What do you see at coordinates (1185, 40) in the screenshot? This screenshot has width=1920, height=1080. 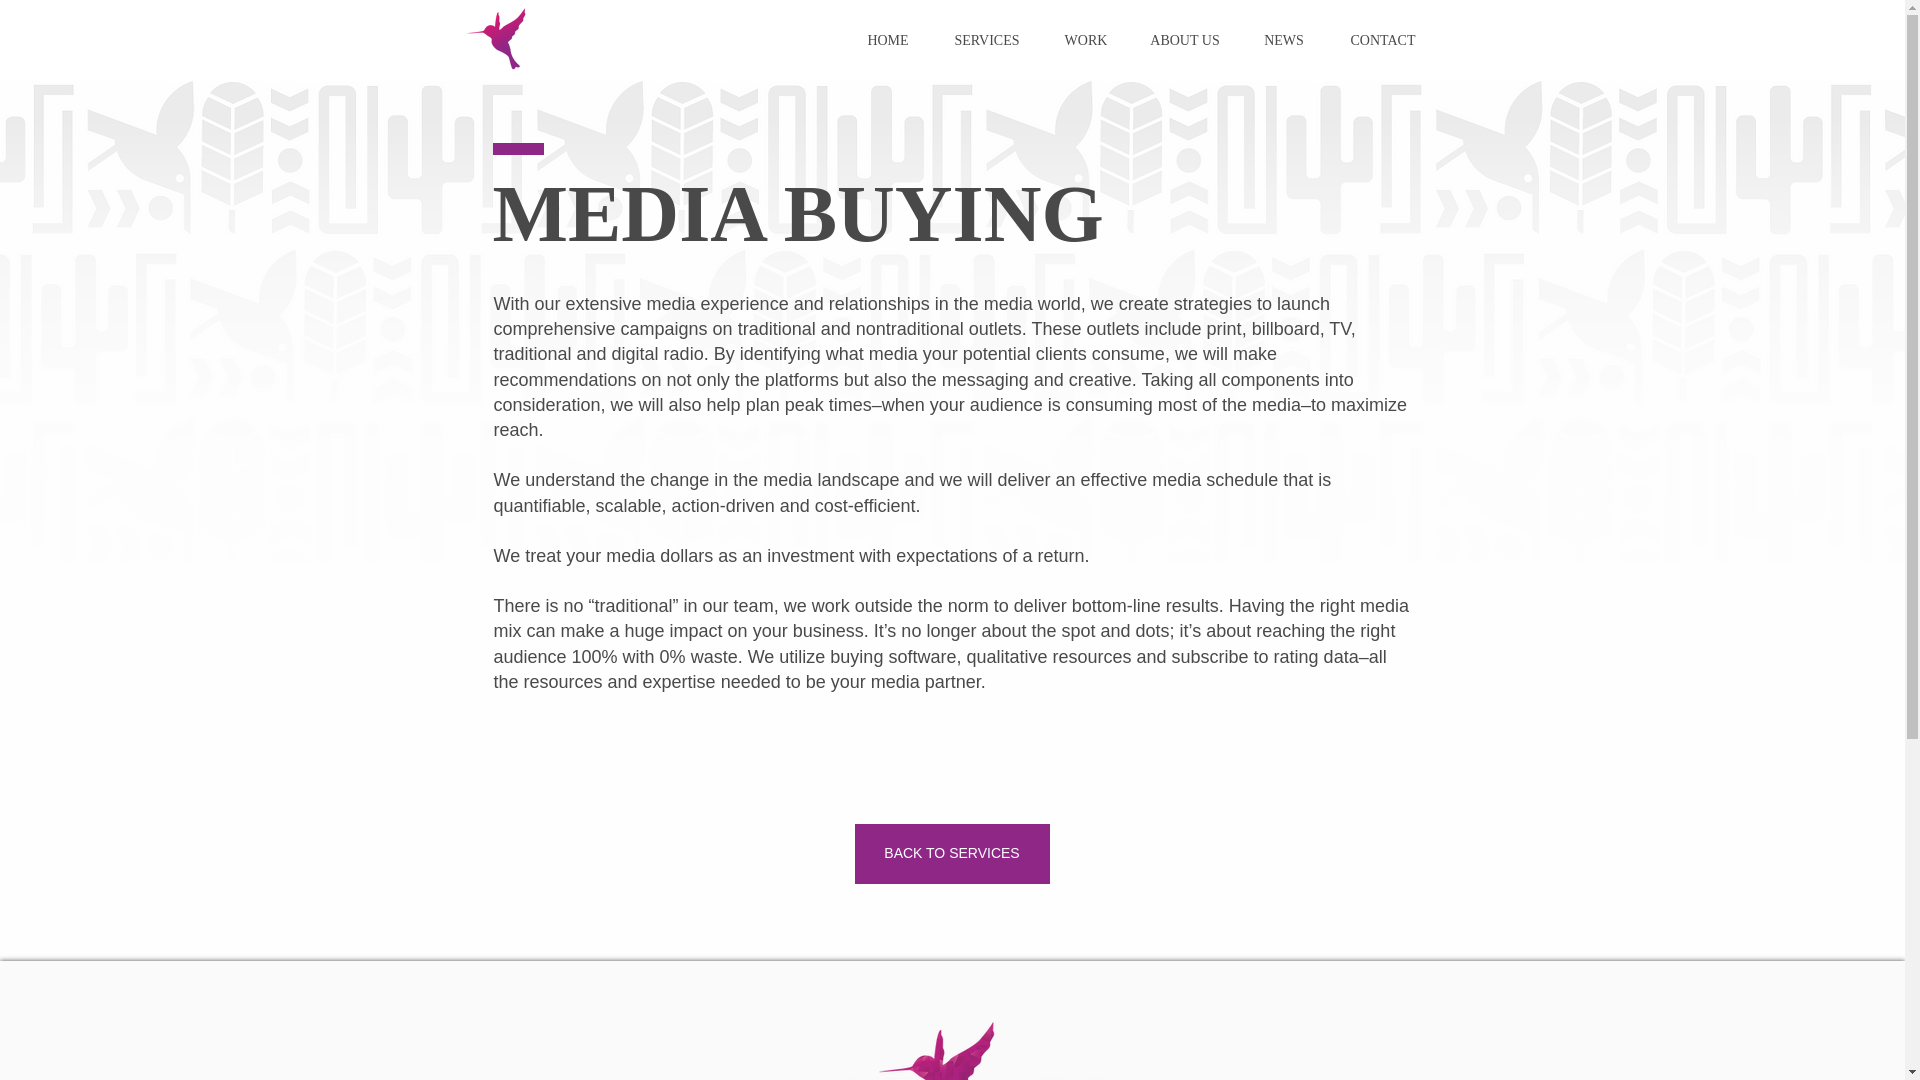 I see `ABOUT US` at bounding box center [1185, 40].